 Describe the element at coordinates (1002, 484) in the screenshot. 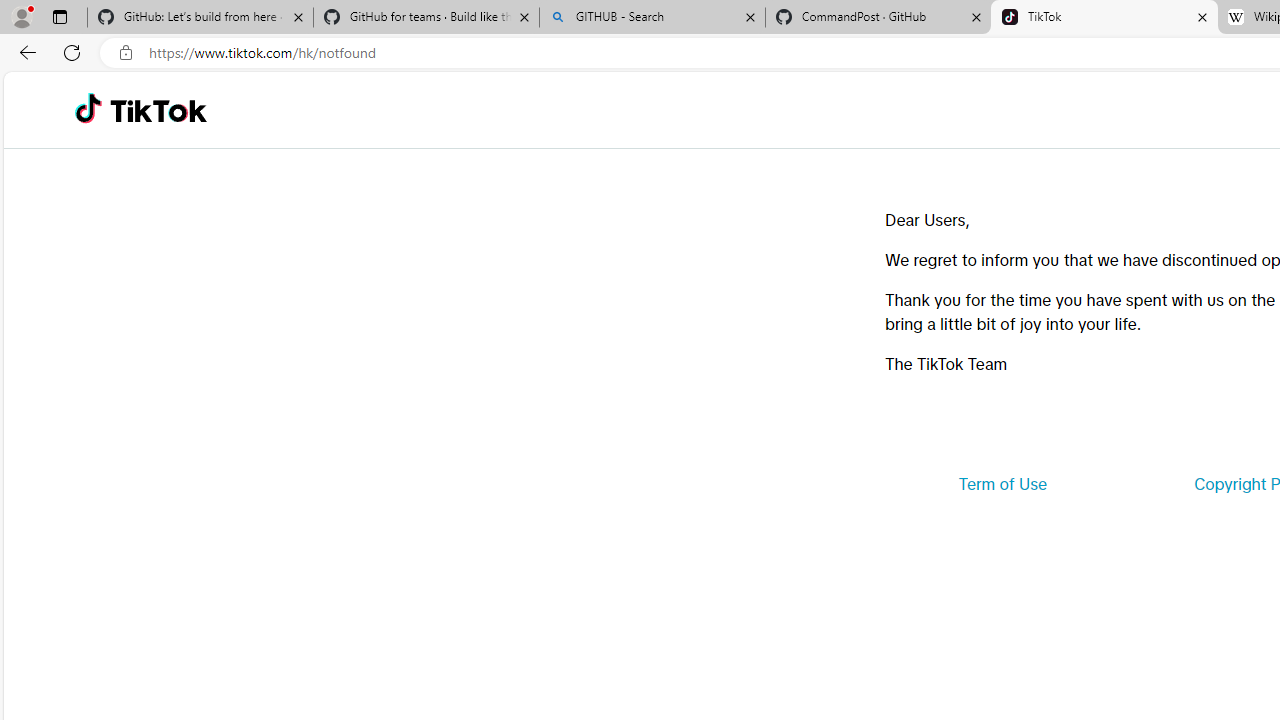

I see `Term of Use` at that location.